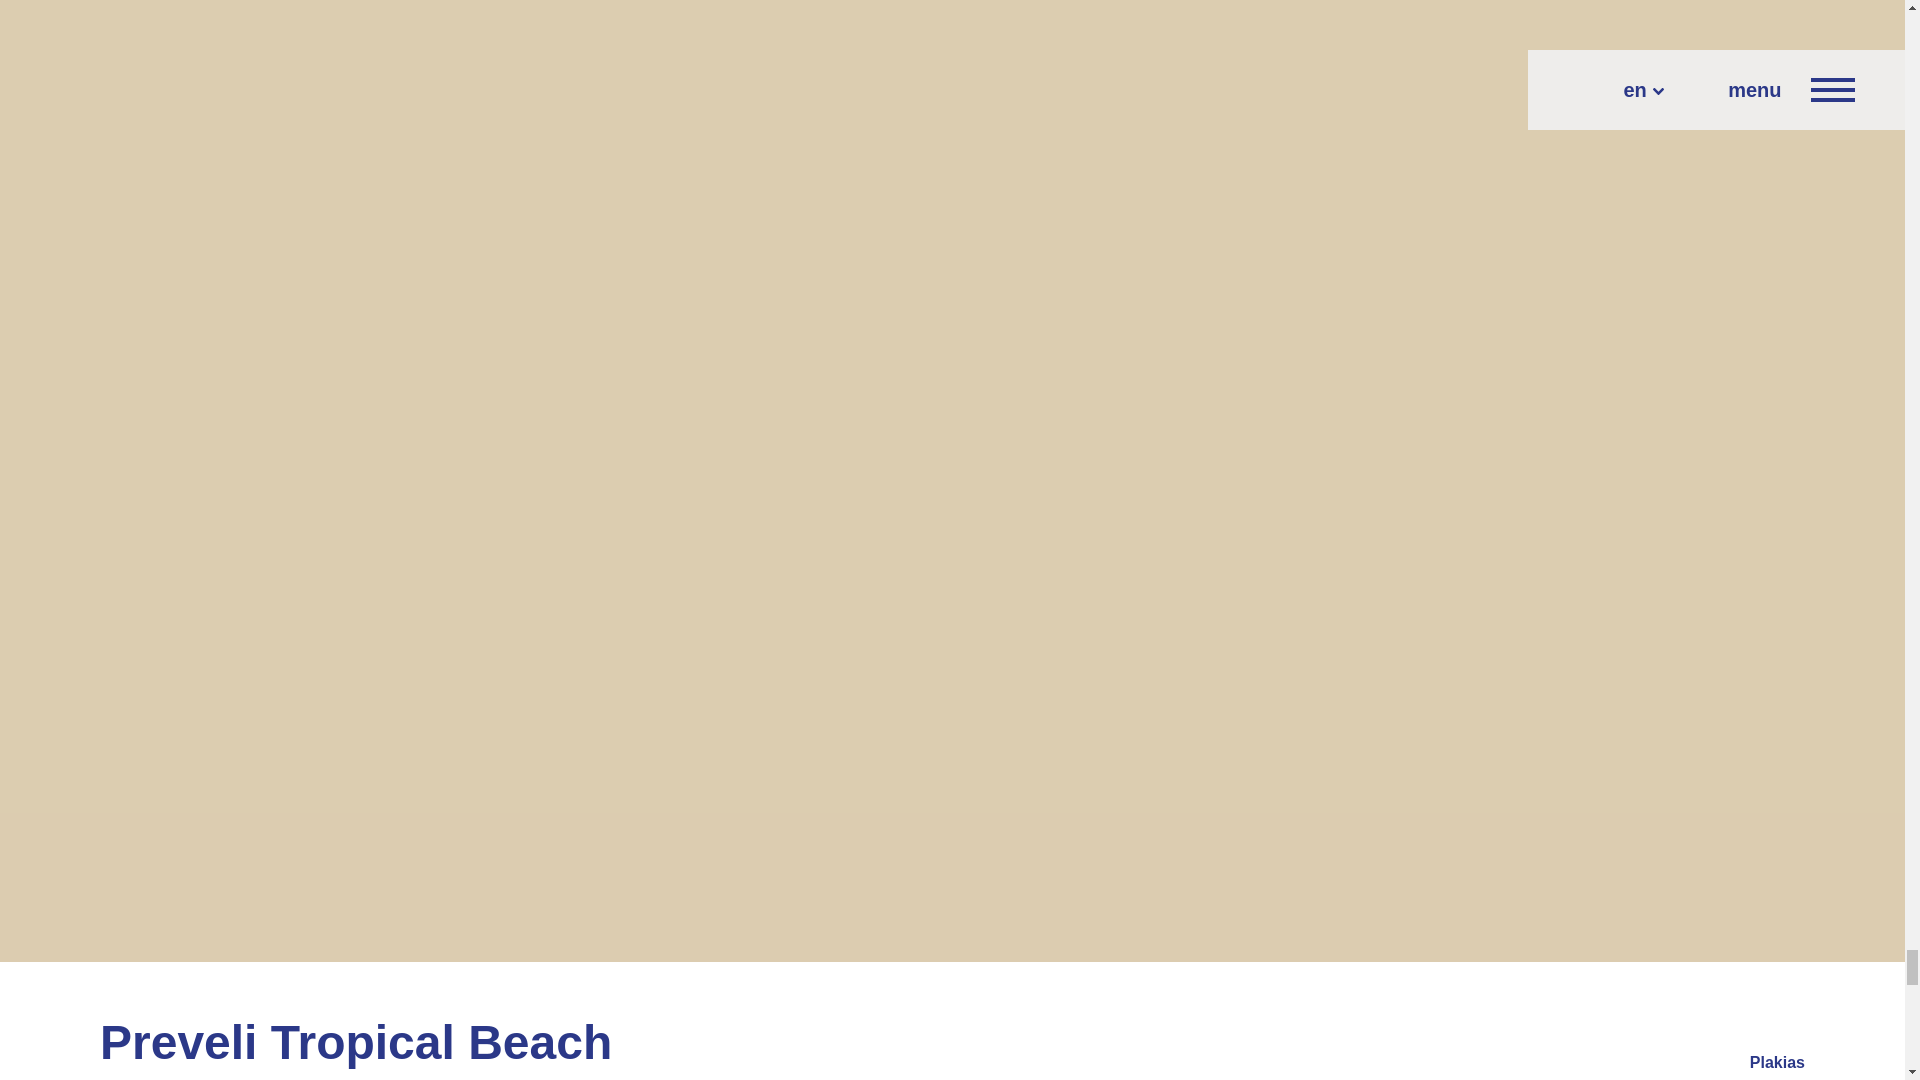 This screenshot has width=1920, height=1080. Describe the element at coordinates (1776, 1062) in the screenshot. I see `Plakias` at that location.